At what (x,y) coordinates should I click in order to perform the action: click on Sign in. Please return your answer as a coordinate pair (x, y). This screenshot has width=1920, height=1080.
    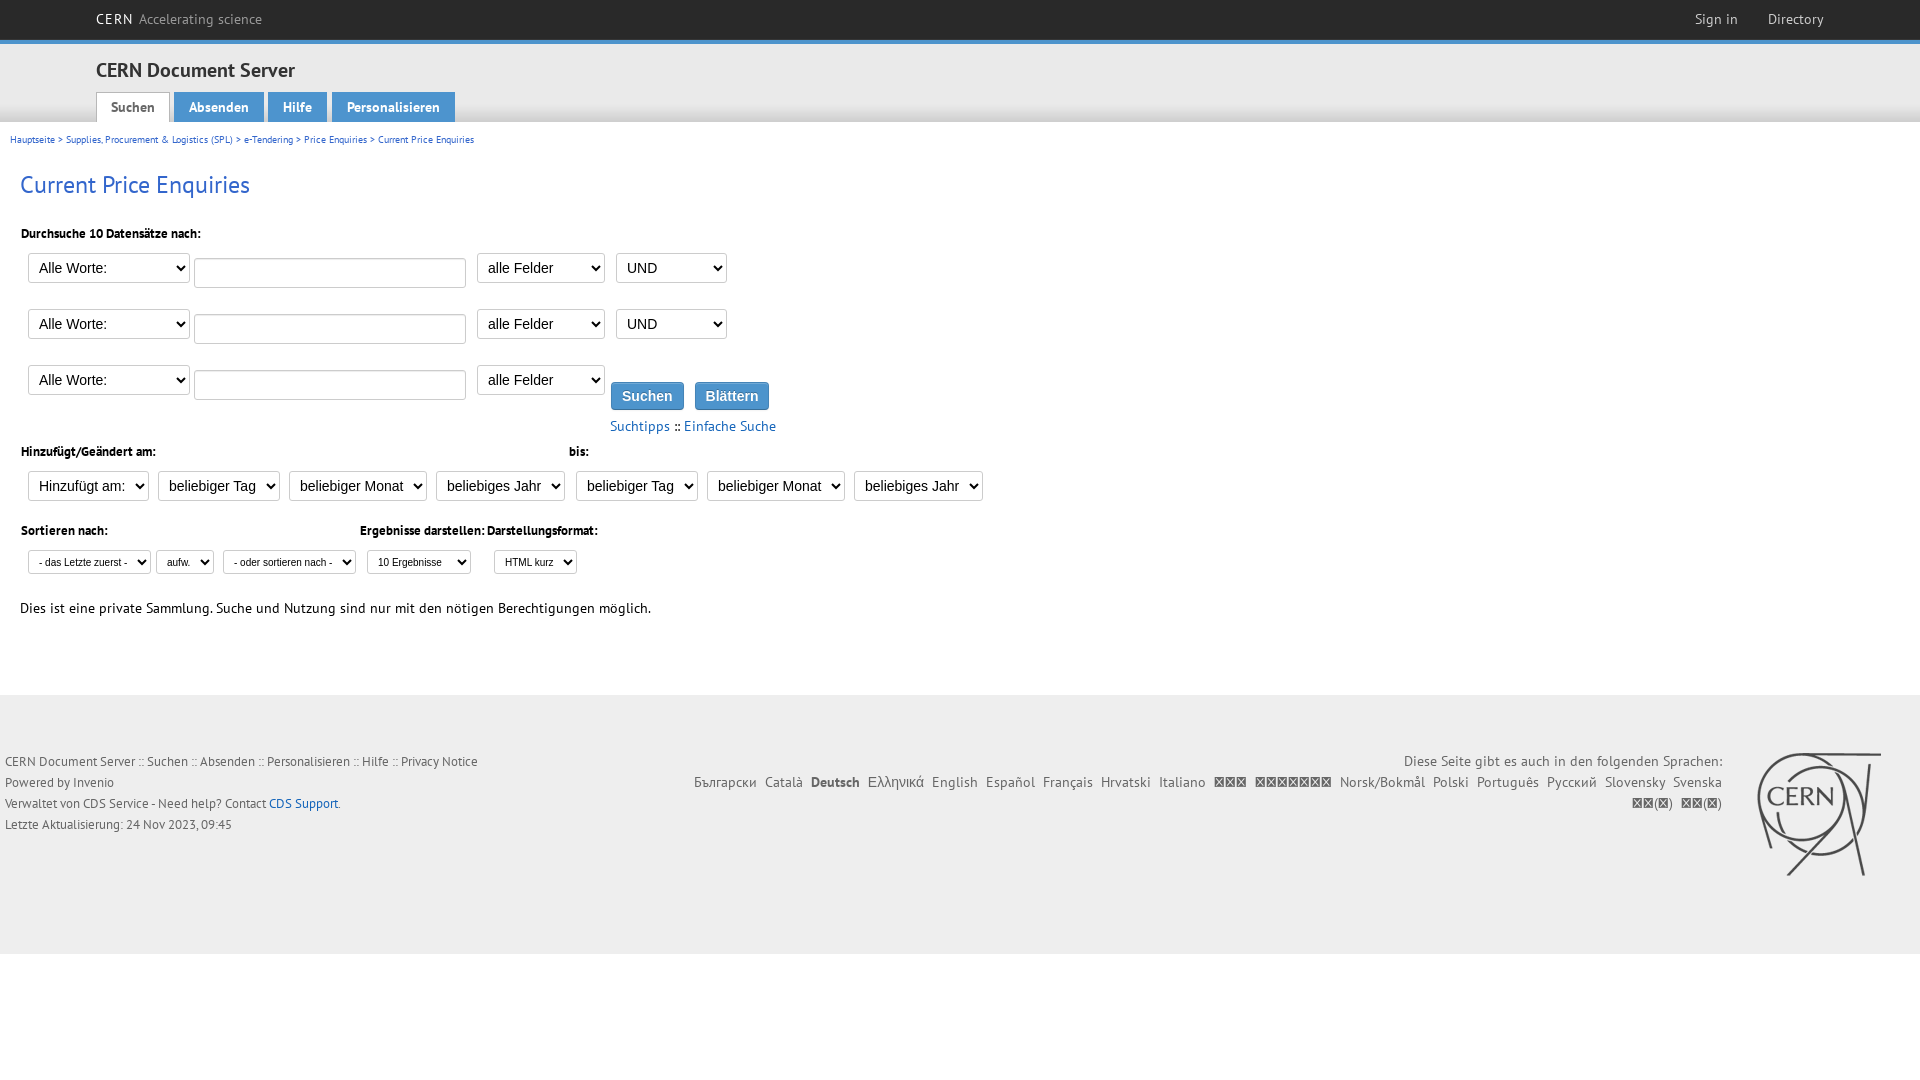
    Looking at the image, I should click on (1716, 19).